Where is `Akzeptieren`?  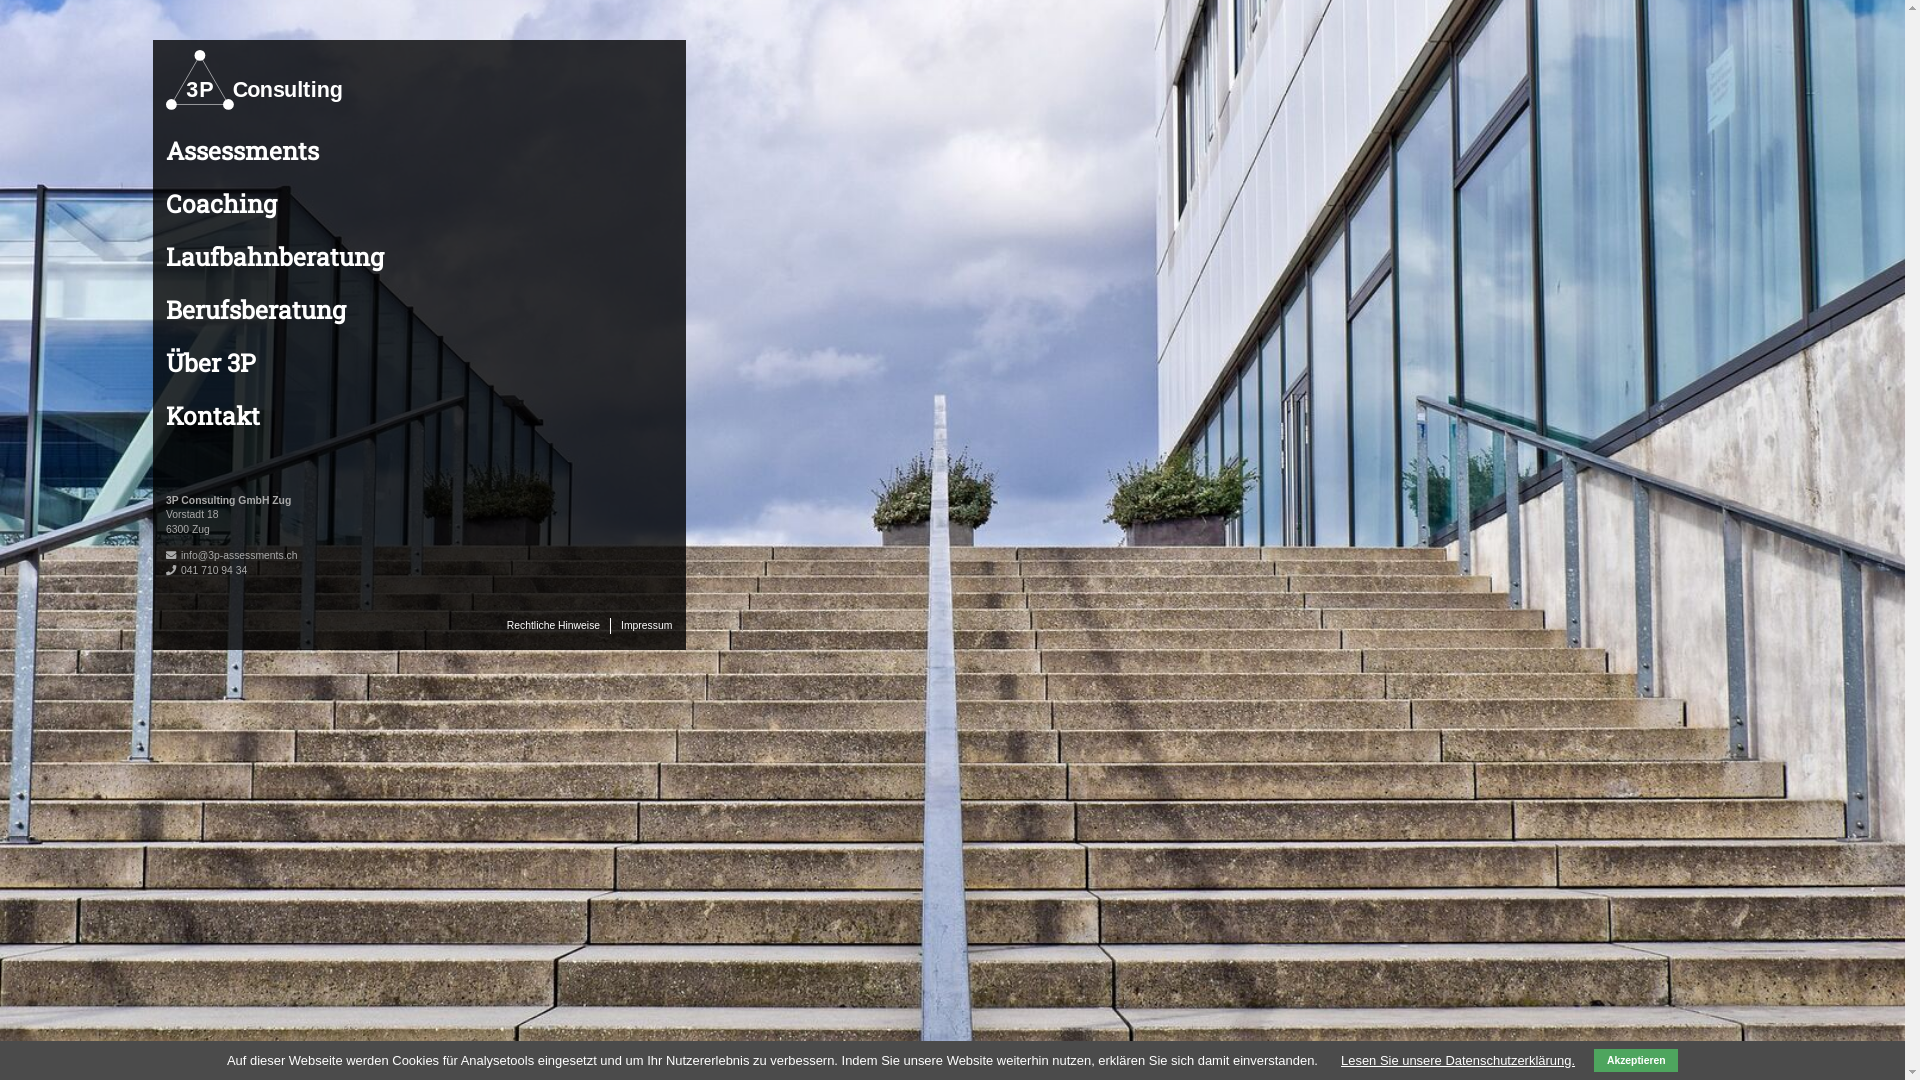 Akzeptieren is located at coordinates (1636, 1060).